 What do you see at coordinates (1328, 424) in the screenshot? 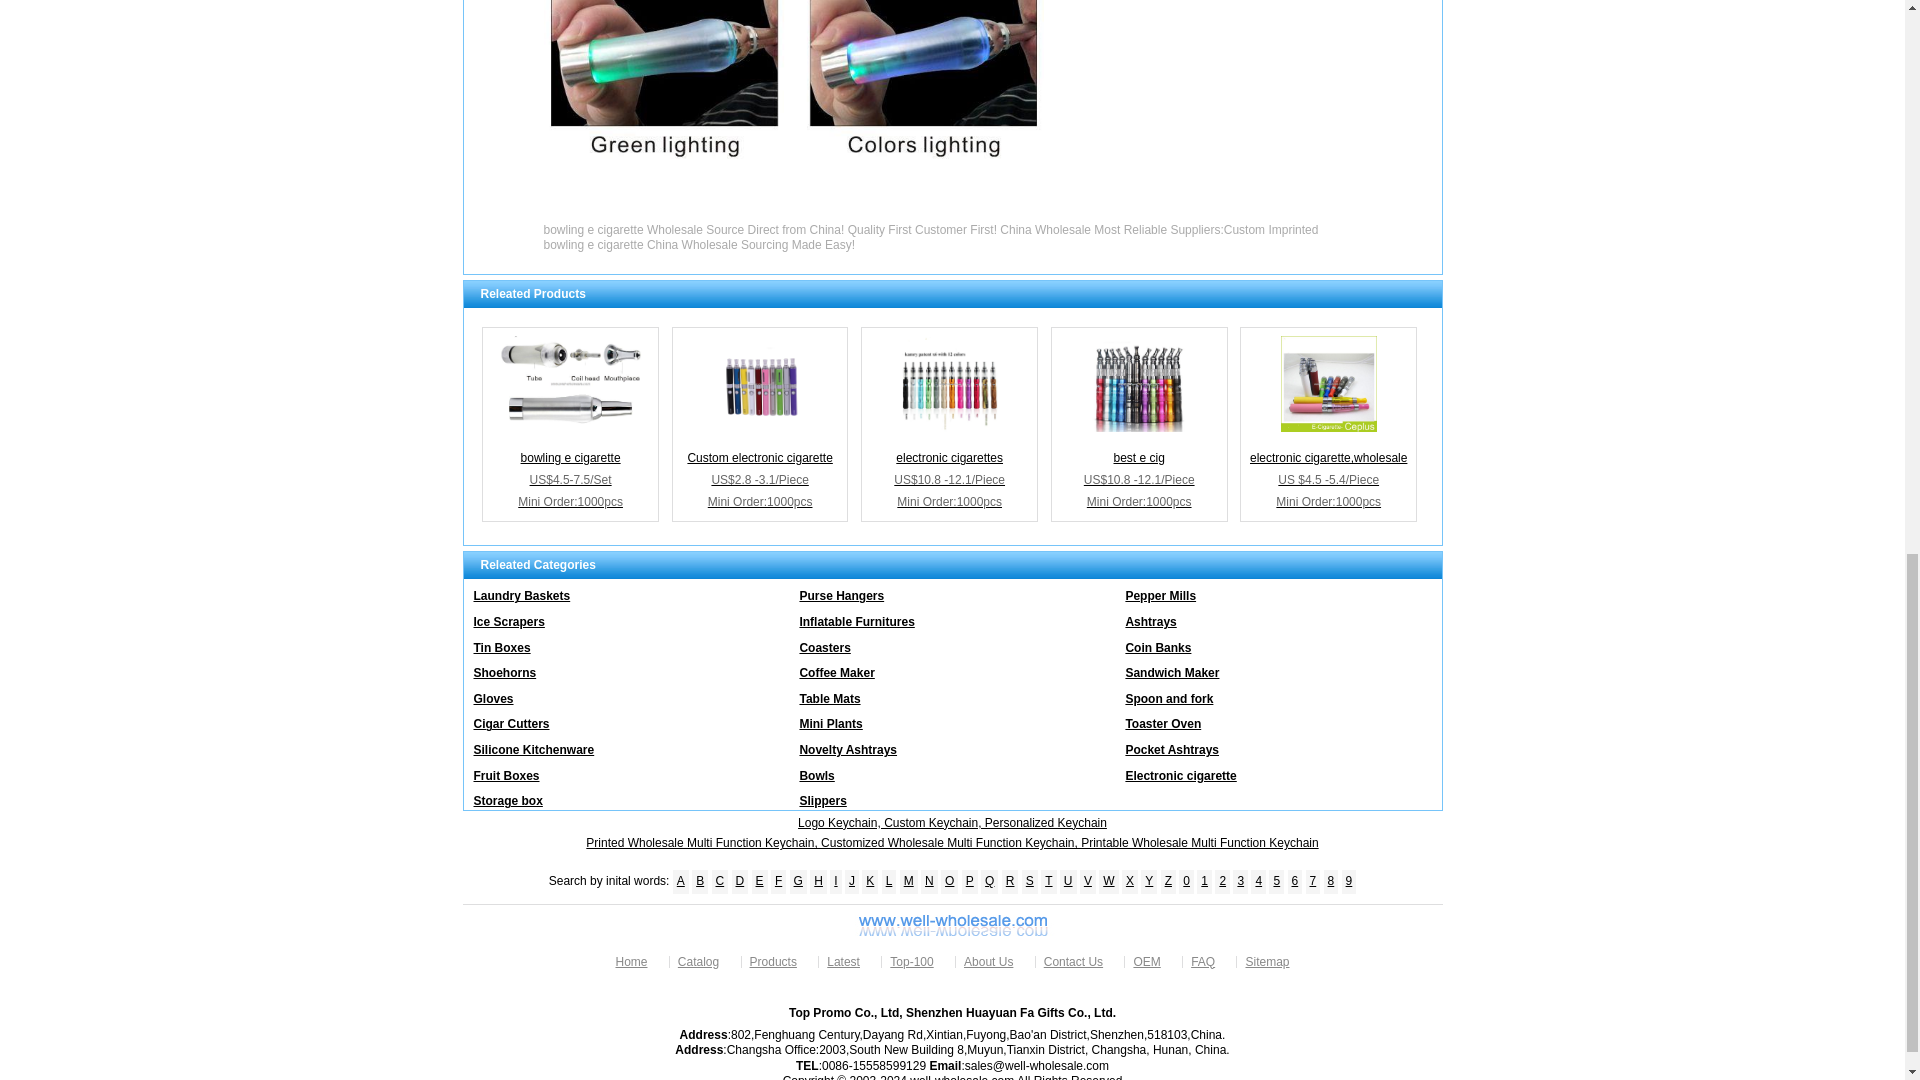
I see `electronic cigarette,wholesale` at bounding box center [1328, 424].